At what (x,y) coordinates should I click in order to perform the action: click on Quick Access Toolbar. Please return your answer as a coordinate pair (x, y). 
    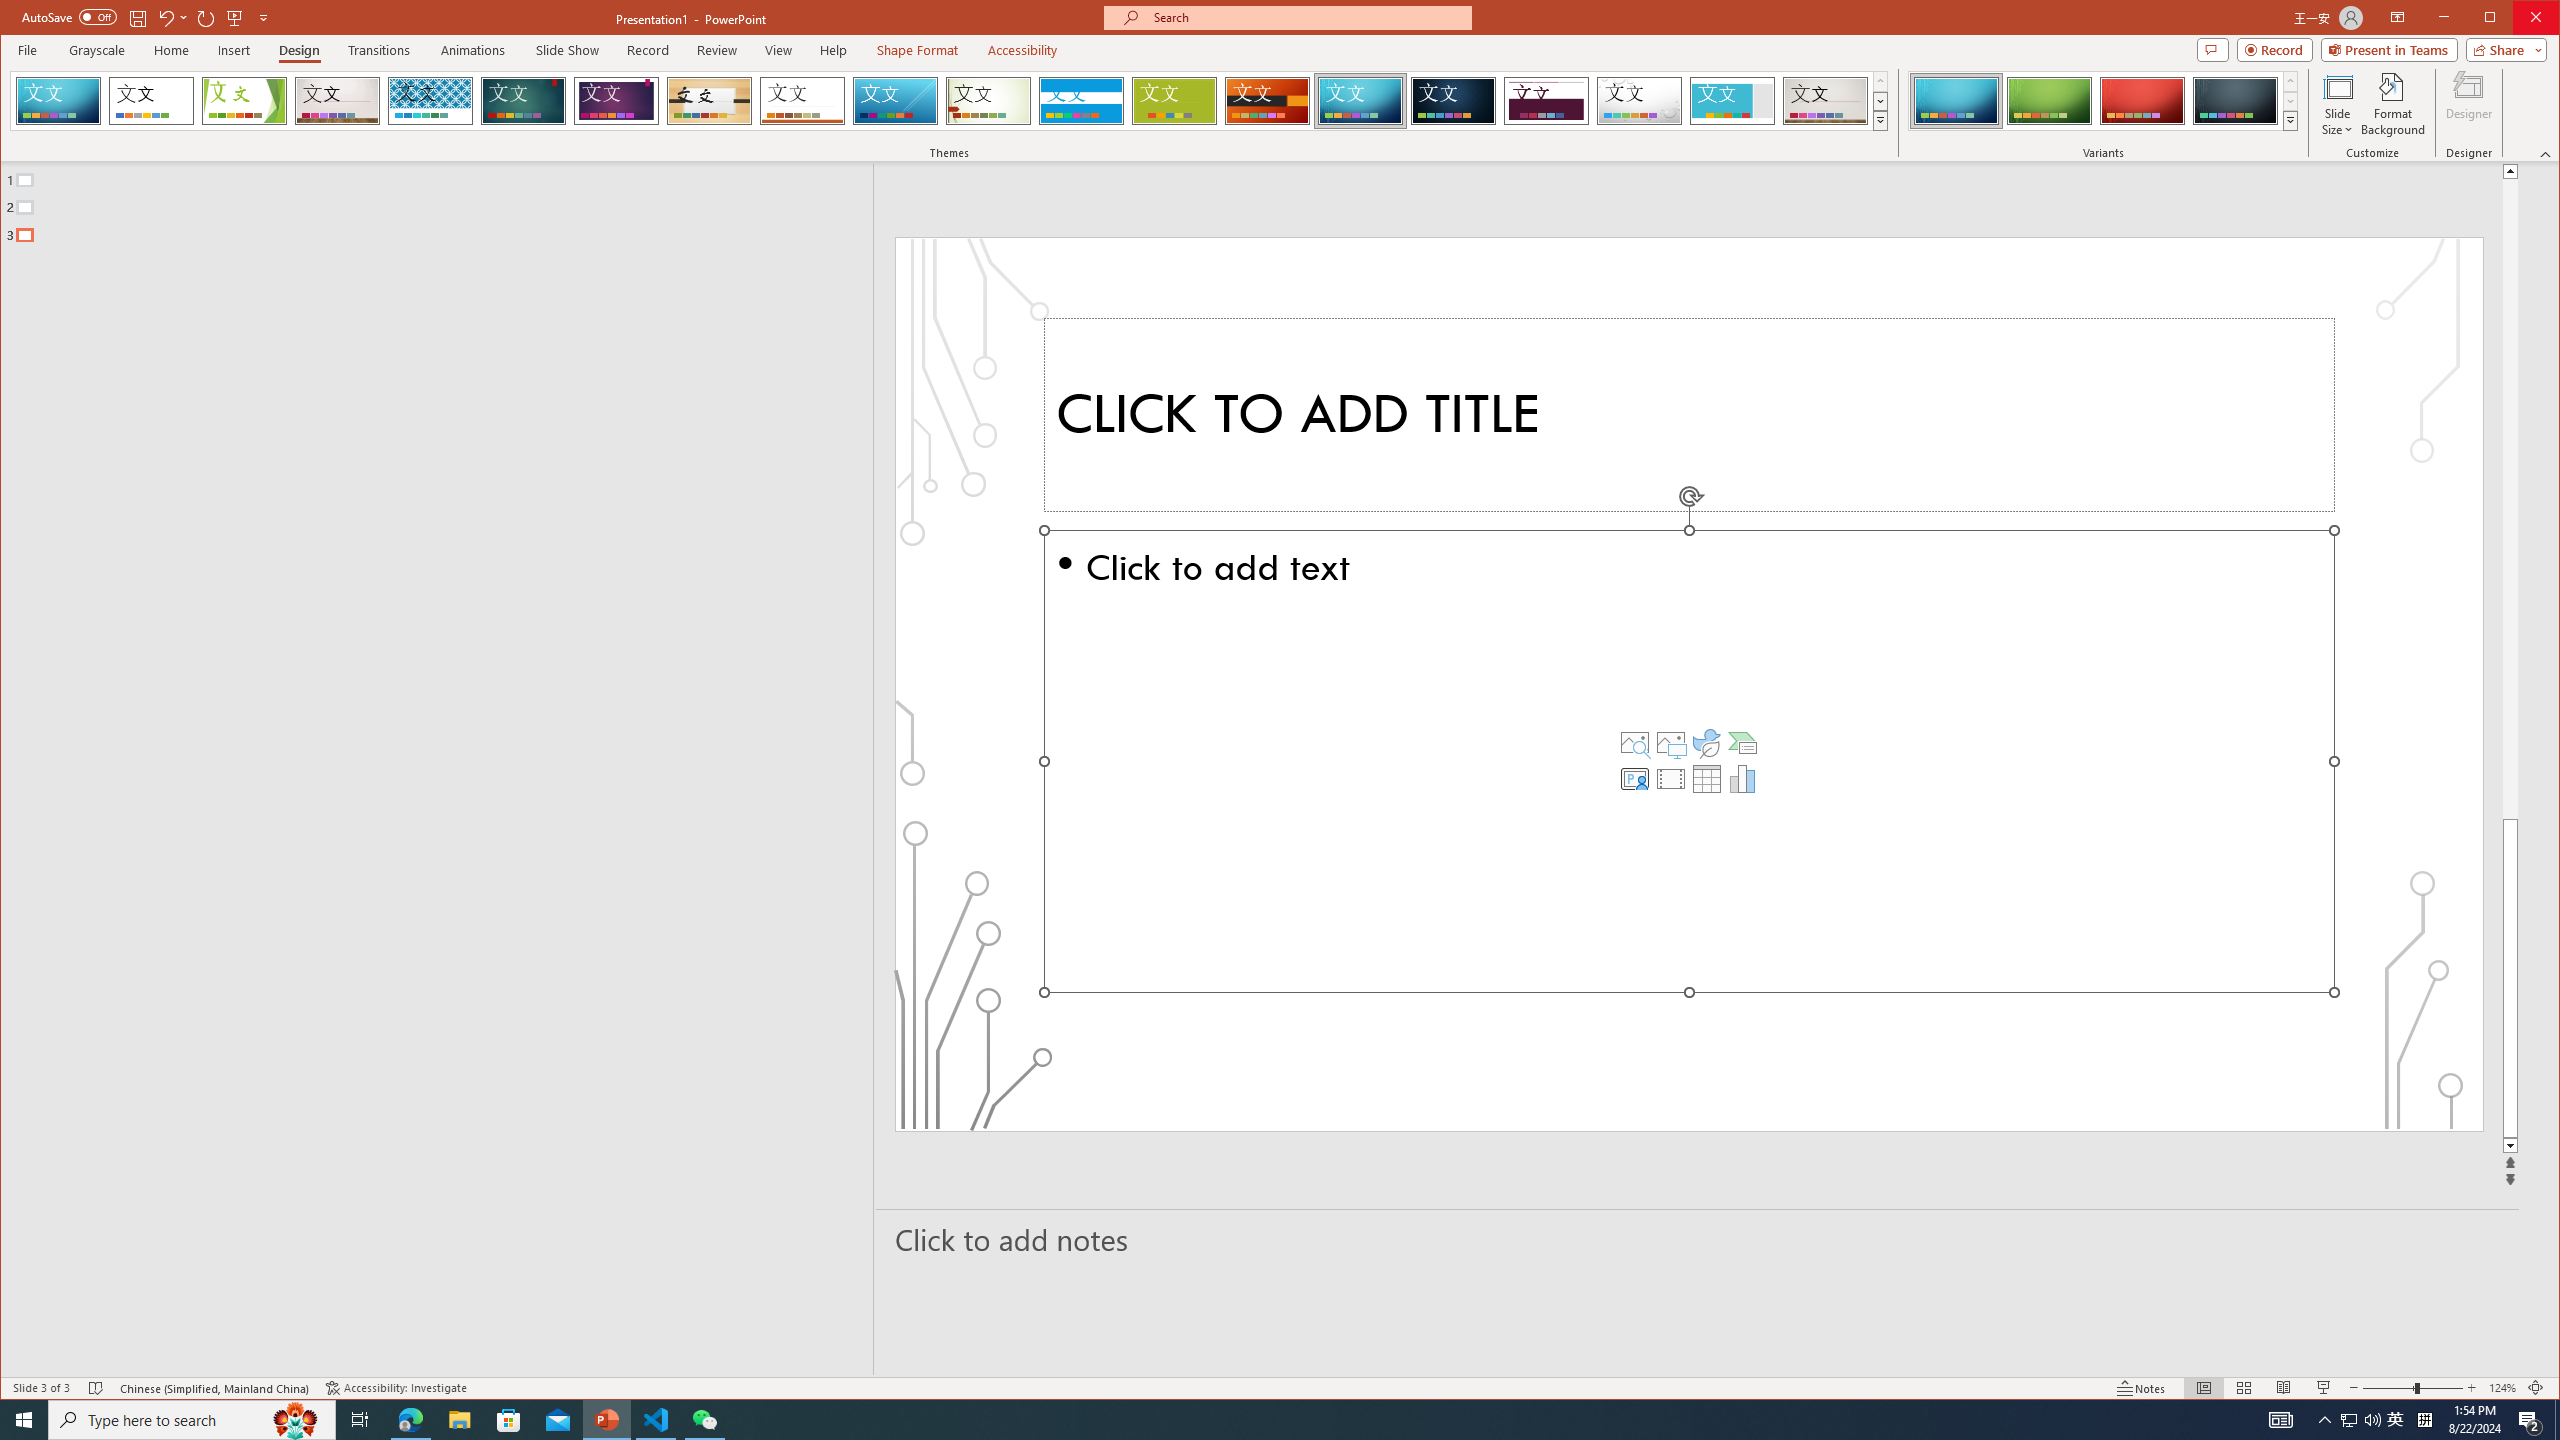
    Looking at the image, I should click on (147, 18).